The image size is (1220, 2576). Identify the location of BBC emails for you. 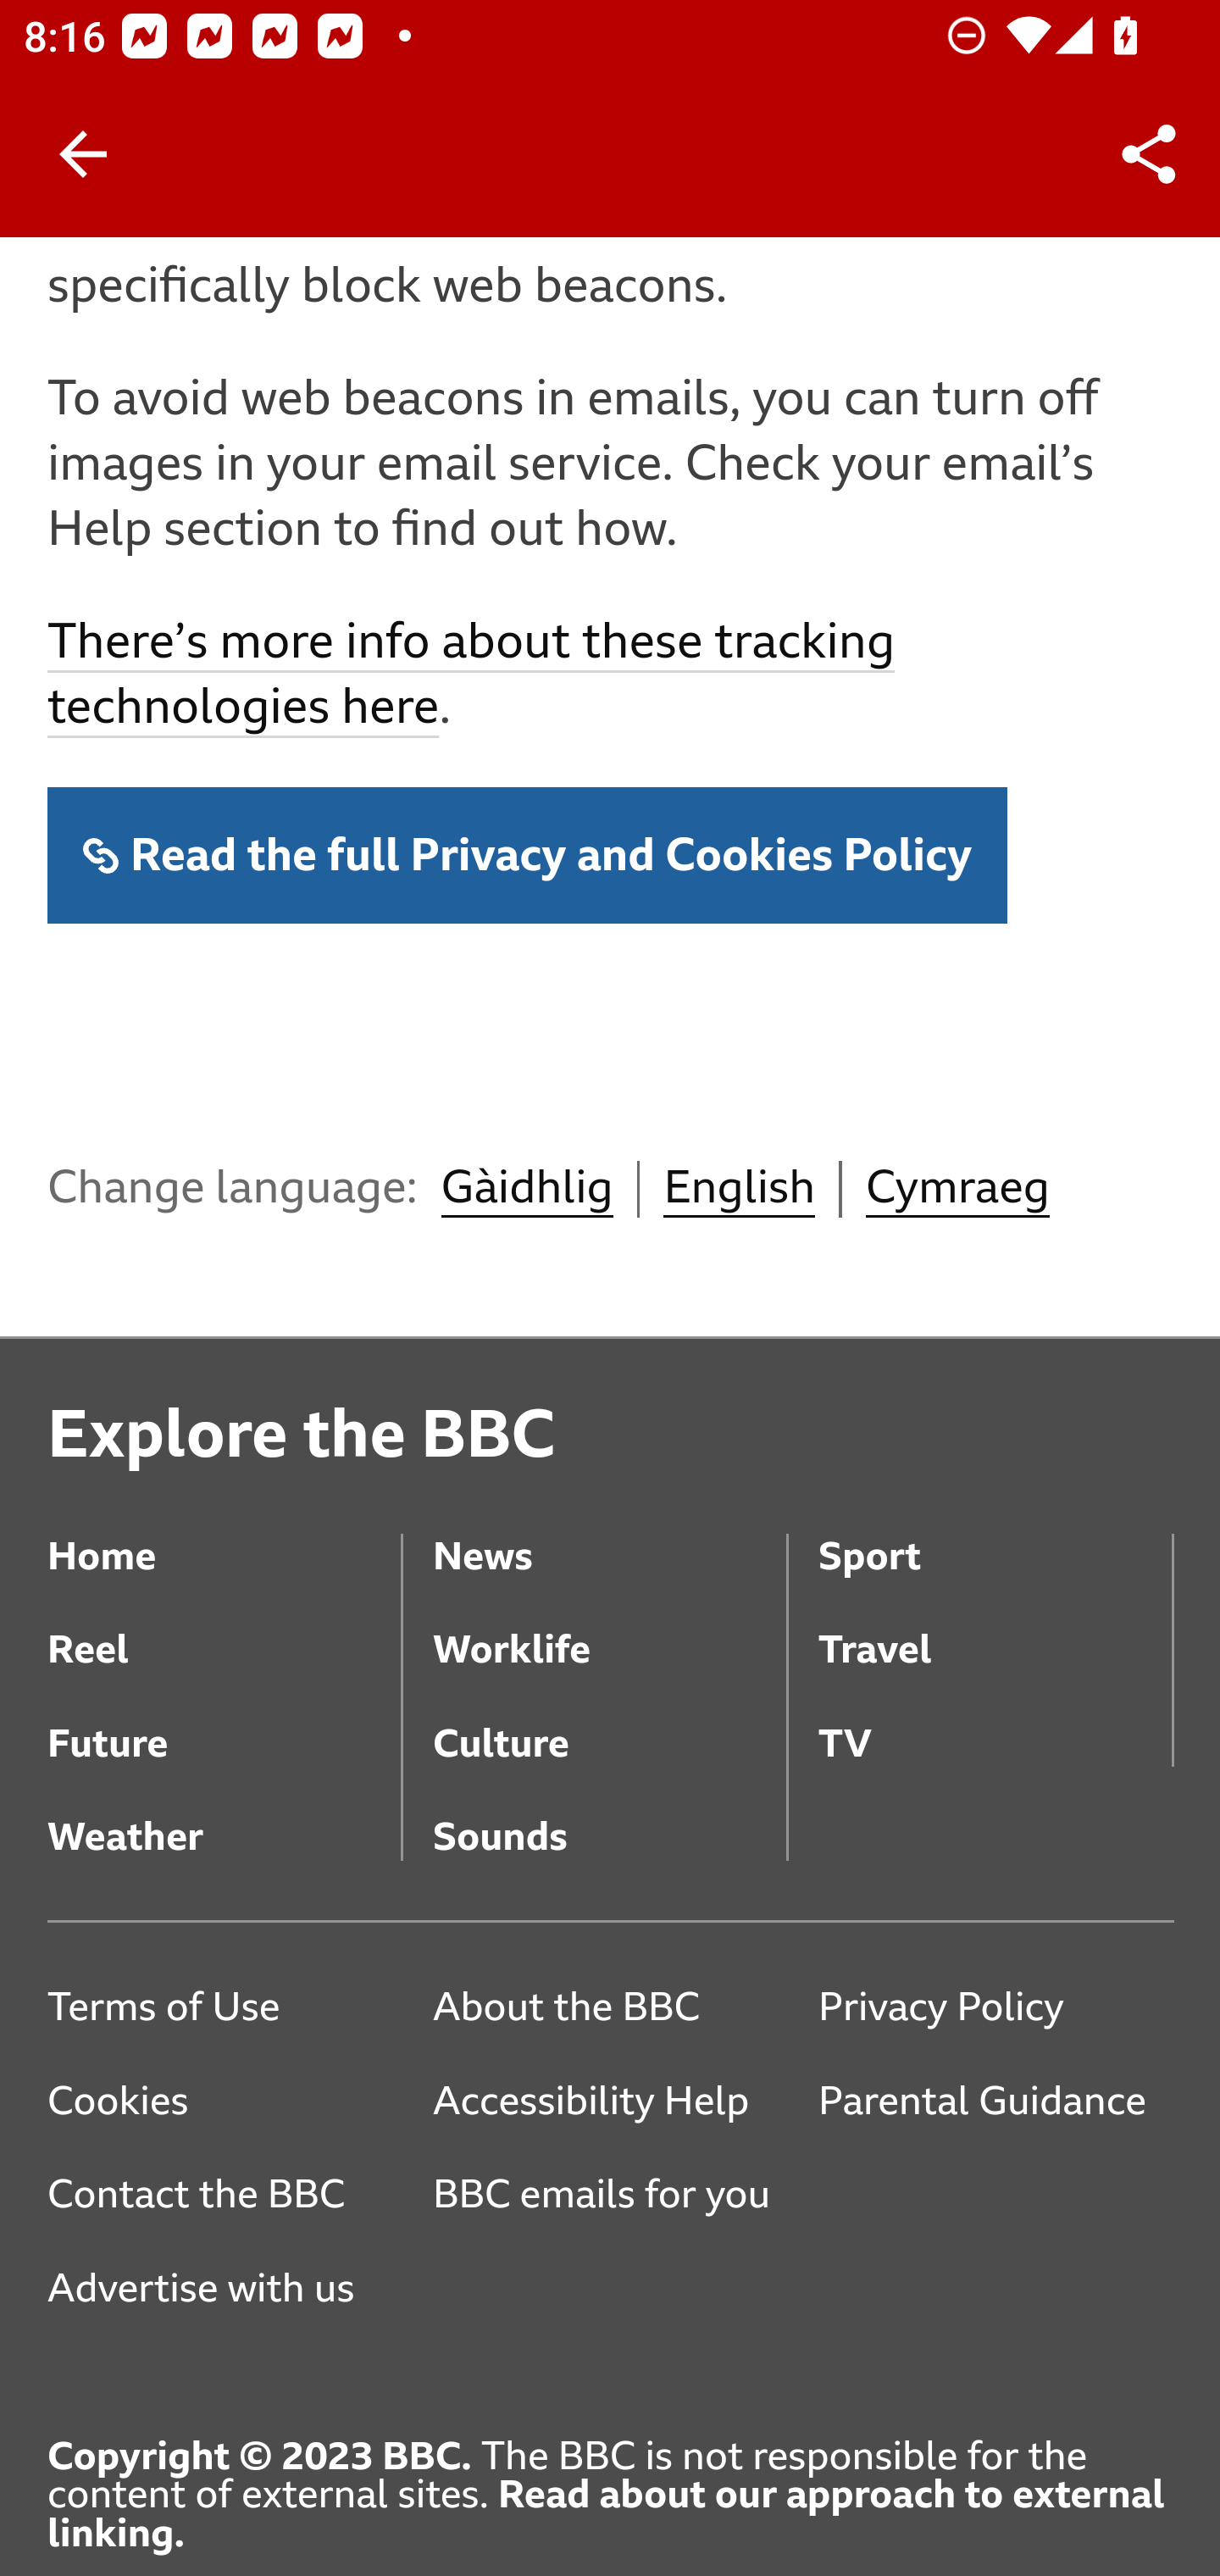
(612, 2198).